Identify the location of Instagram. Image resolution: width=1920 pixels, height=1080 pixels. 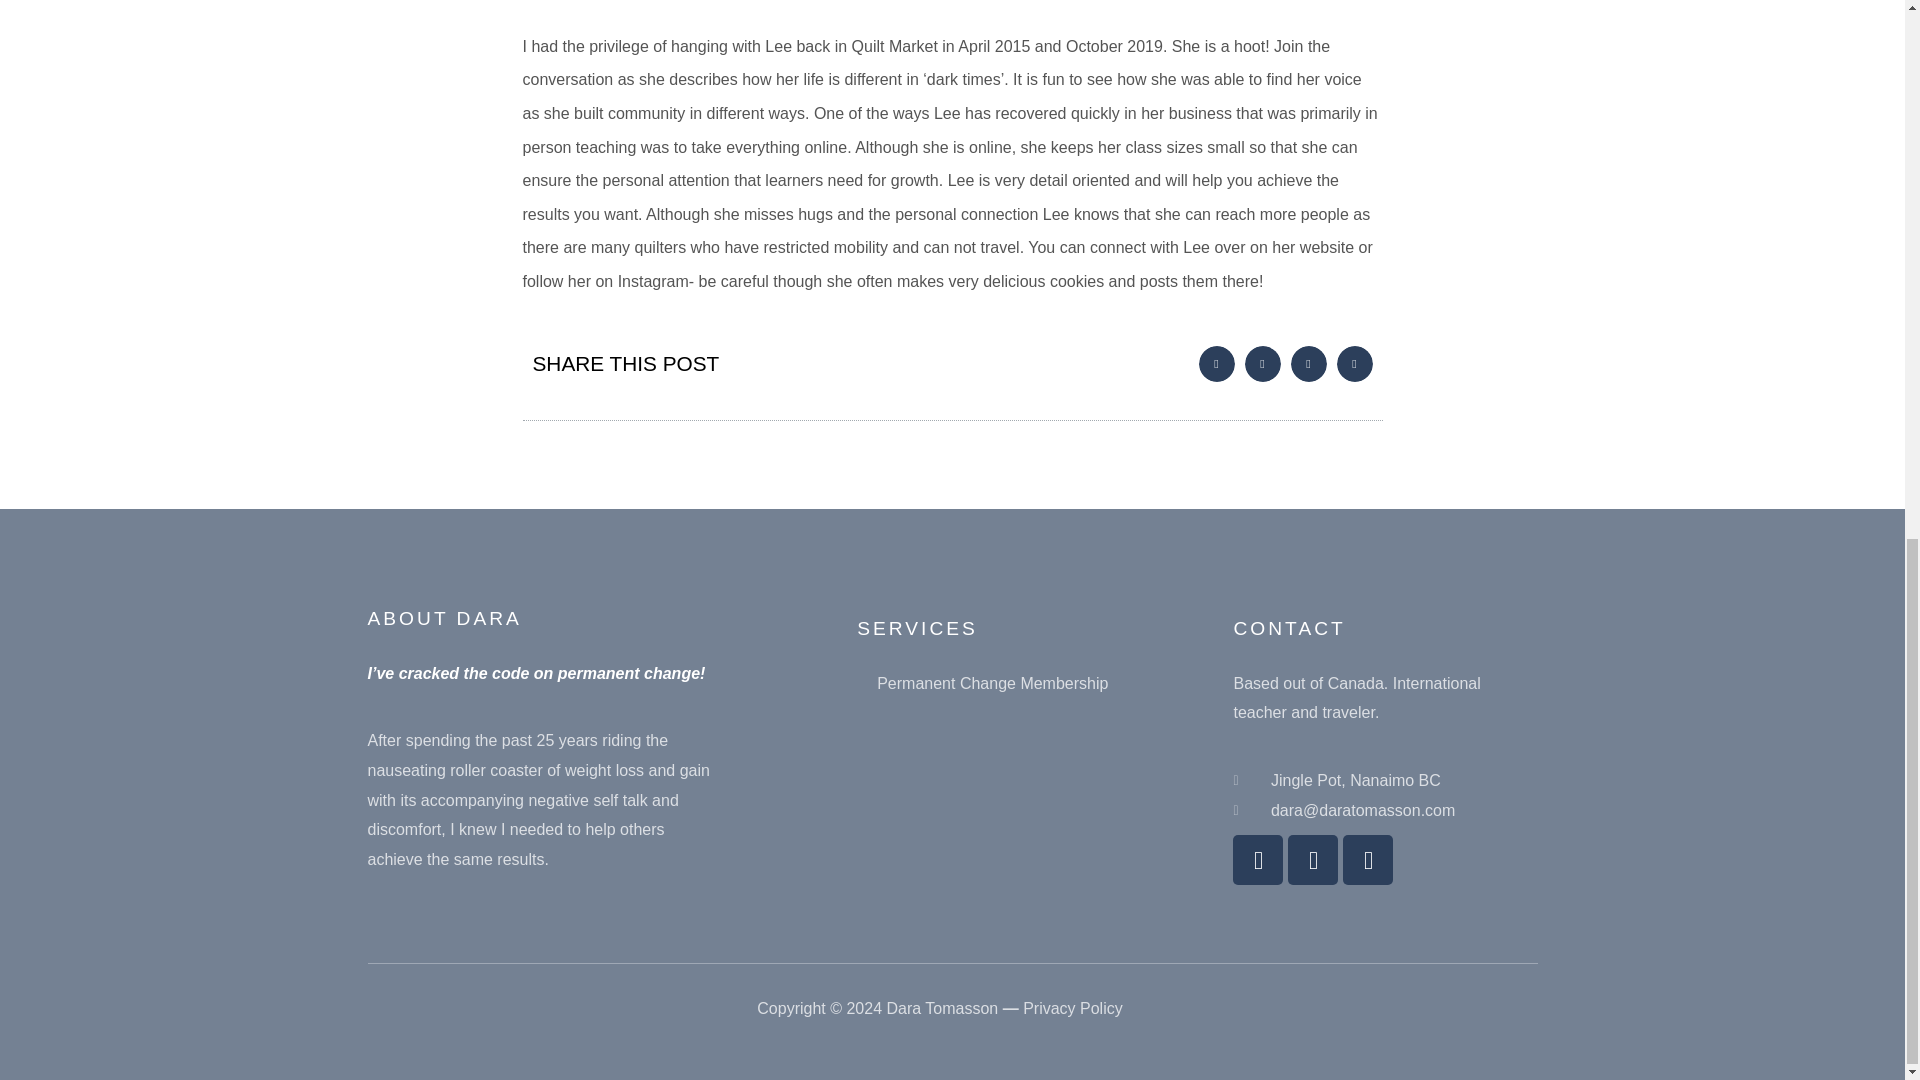
(1368, 859).